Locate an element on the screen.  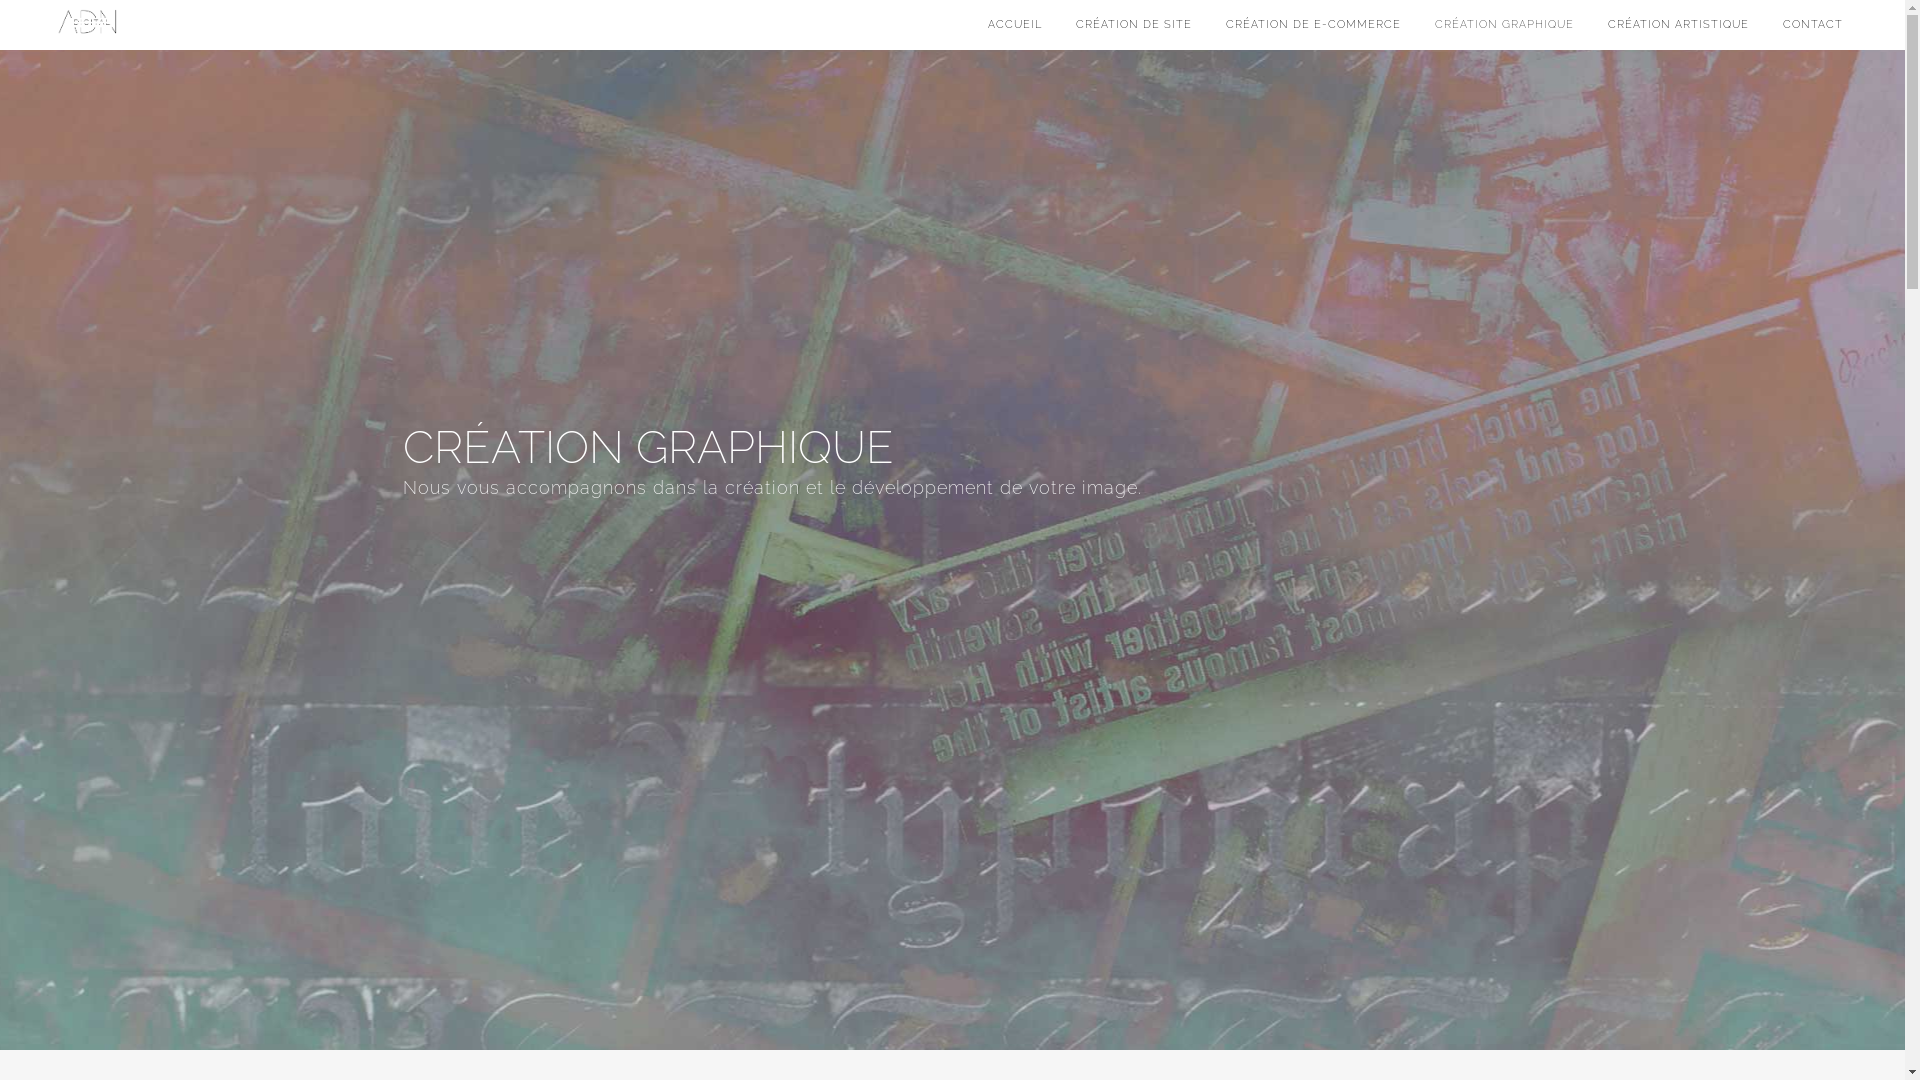
ACCUEIL is located at coordinates (1015, 25).